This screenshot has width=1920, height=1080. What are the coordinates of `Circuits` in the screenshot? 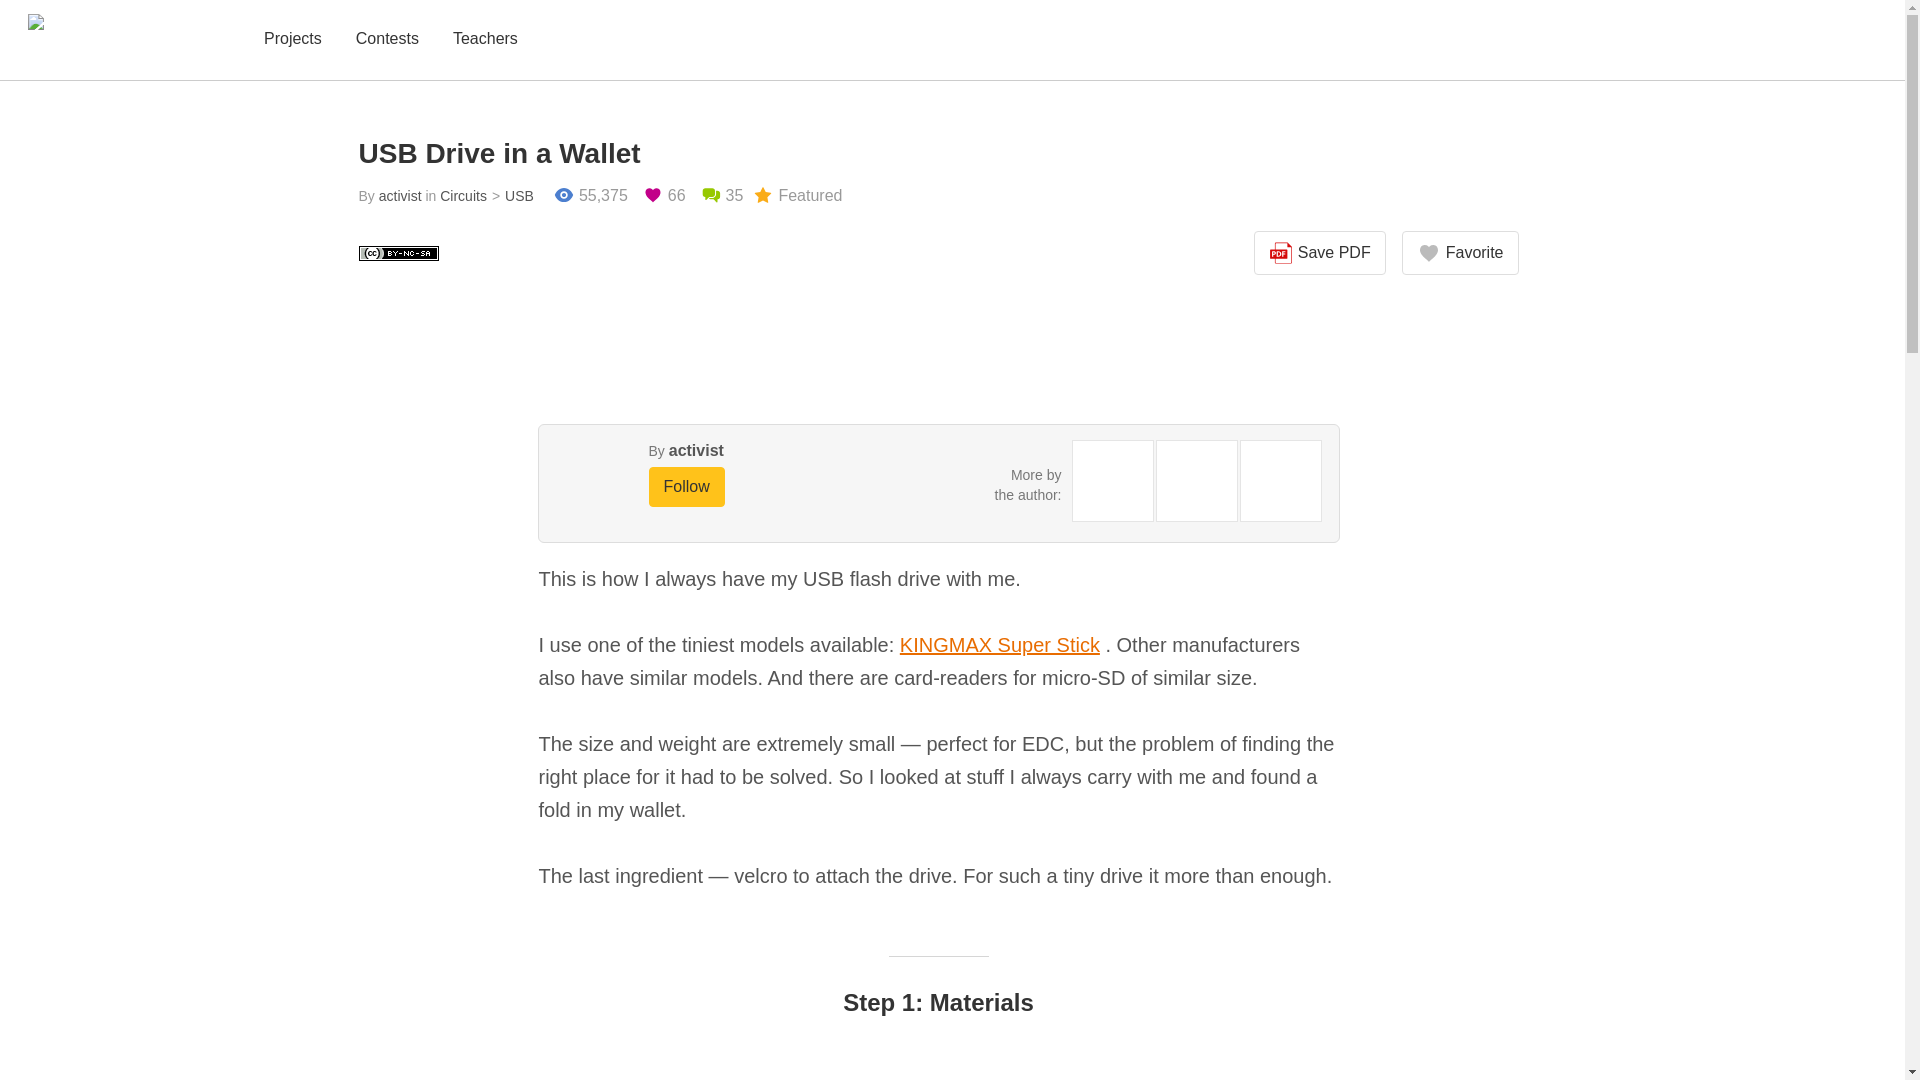 It's located at (463, 196).